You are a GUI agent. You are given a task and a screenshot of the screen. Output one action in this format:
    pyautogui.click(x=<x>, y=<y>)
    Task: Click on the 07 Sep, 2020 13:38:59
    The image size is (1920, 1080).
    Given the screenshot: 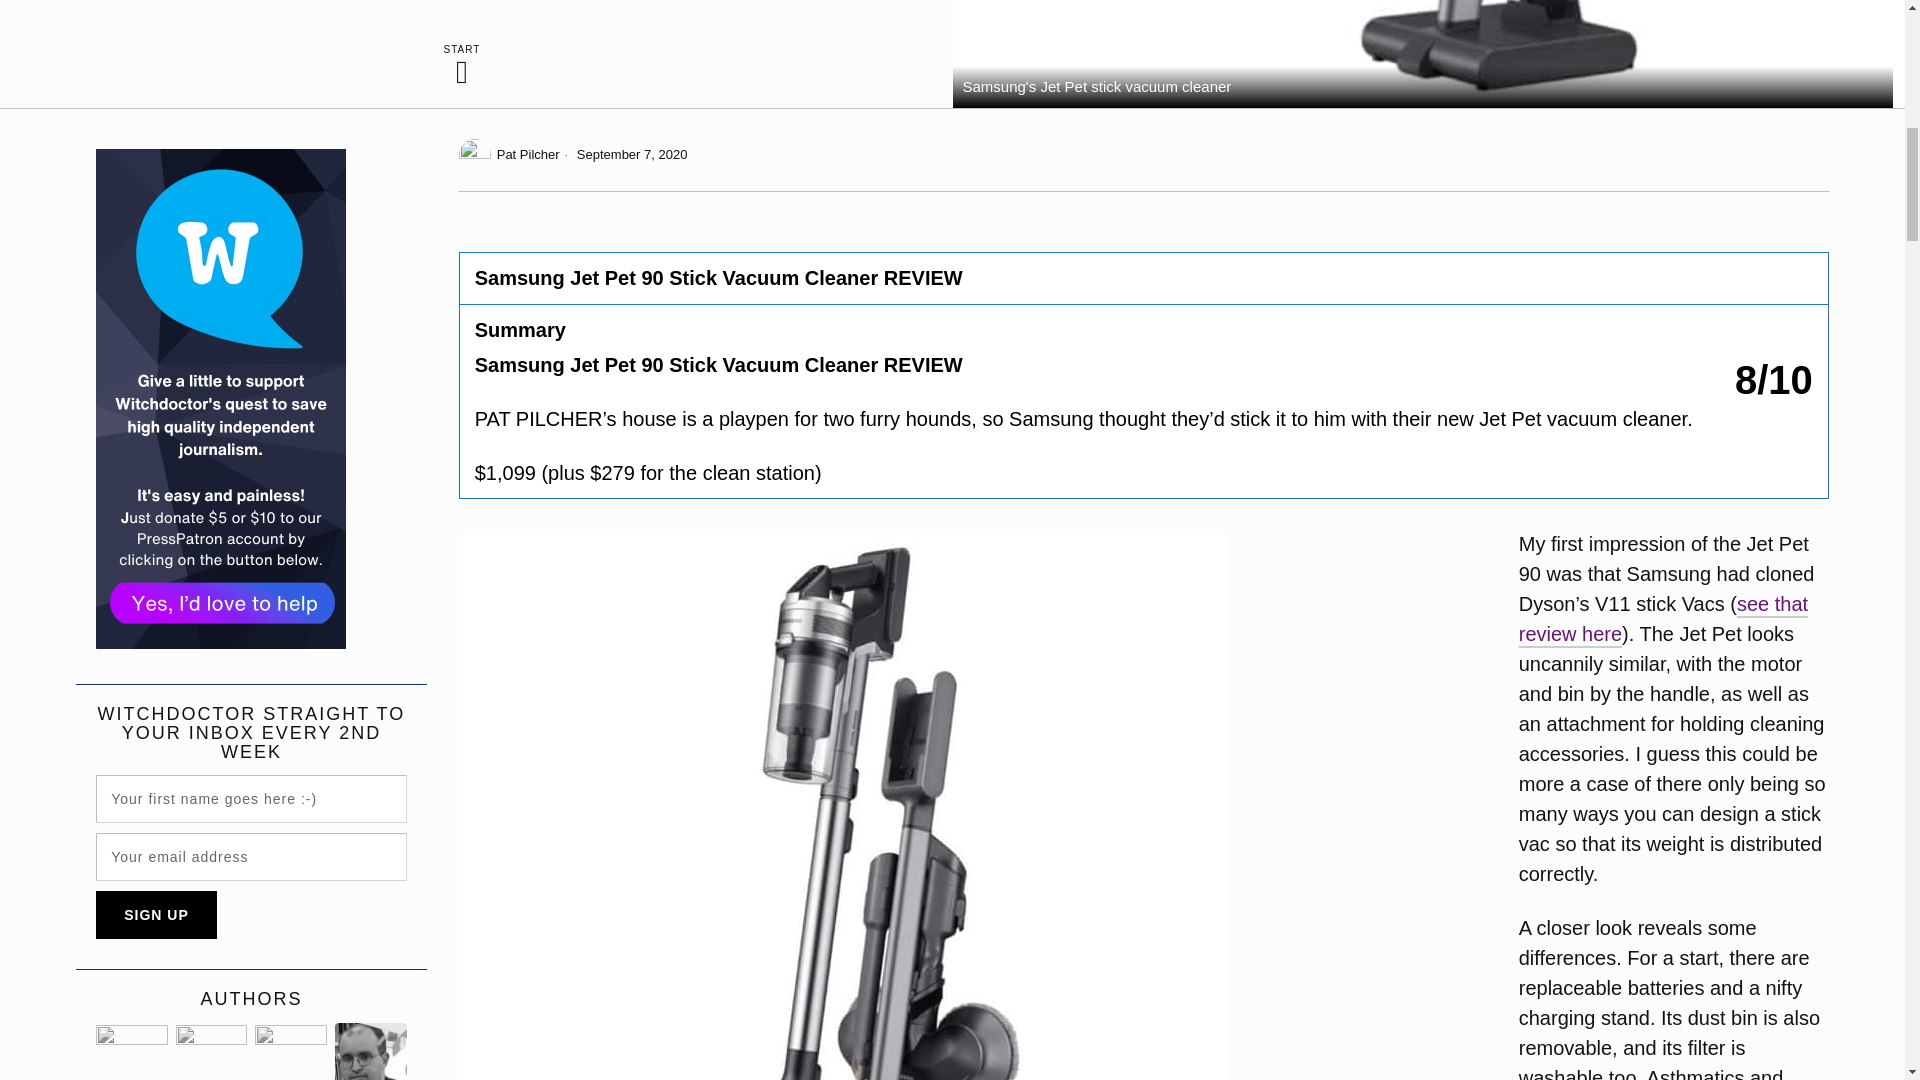 What is the action you would take?
    pyautogui.click(x=624, y=154)
    